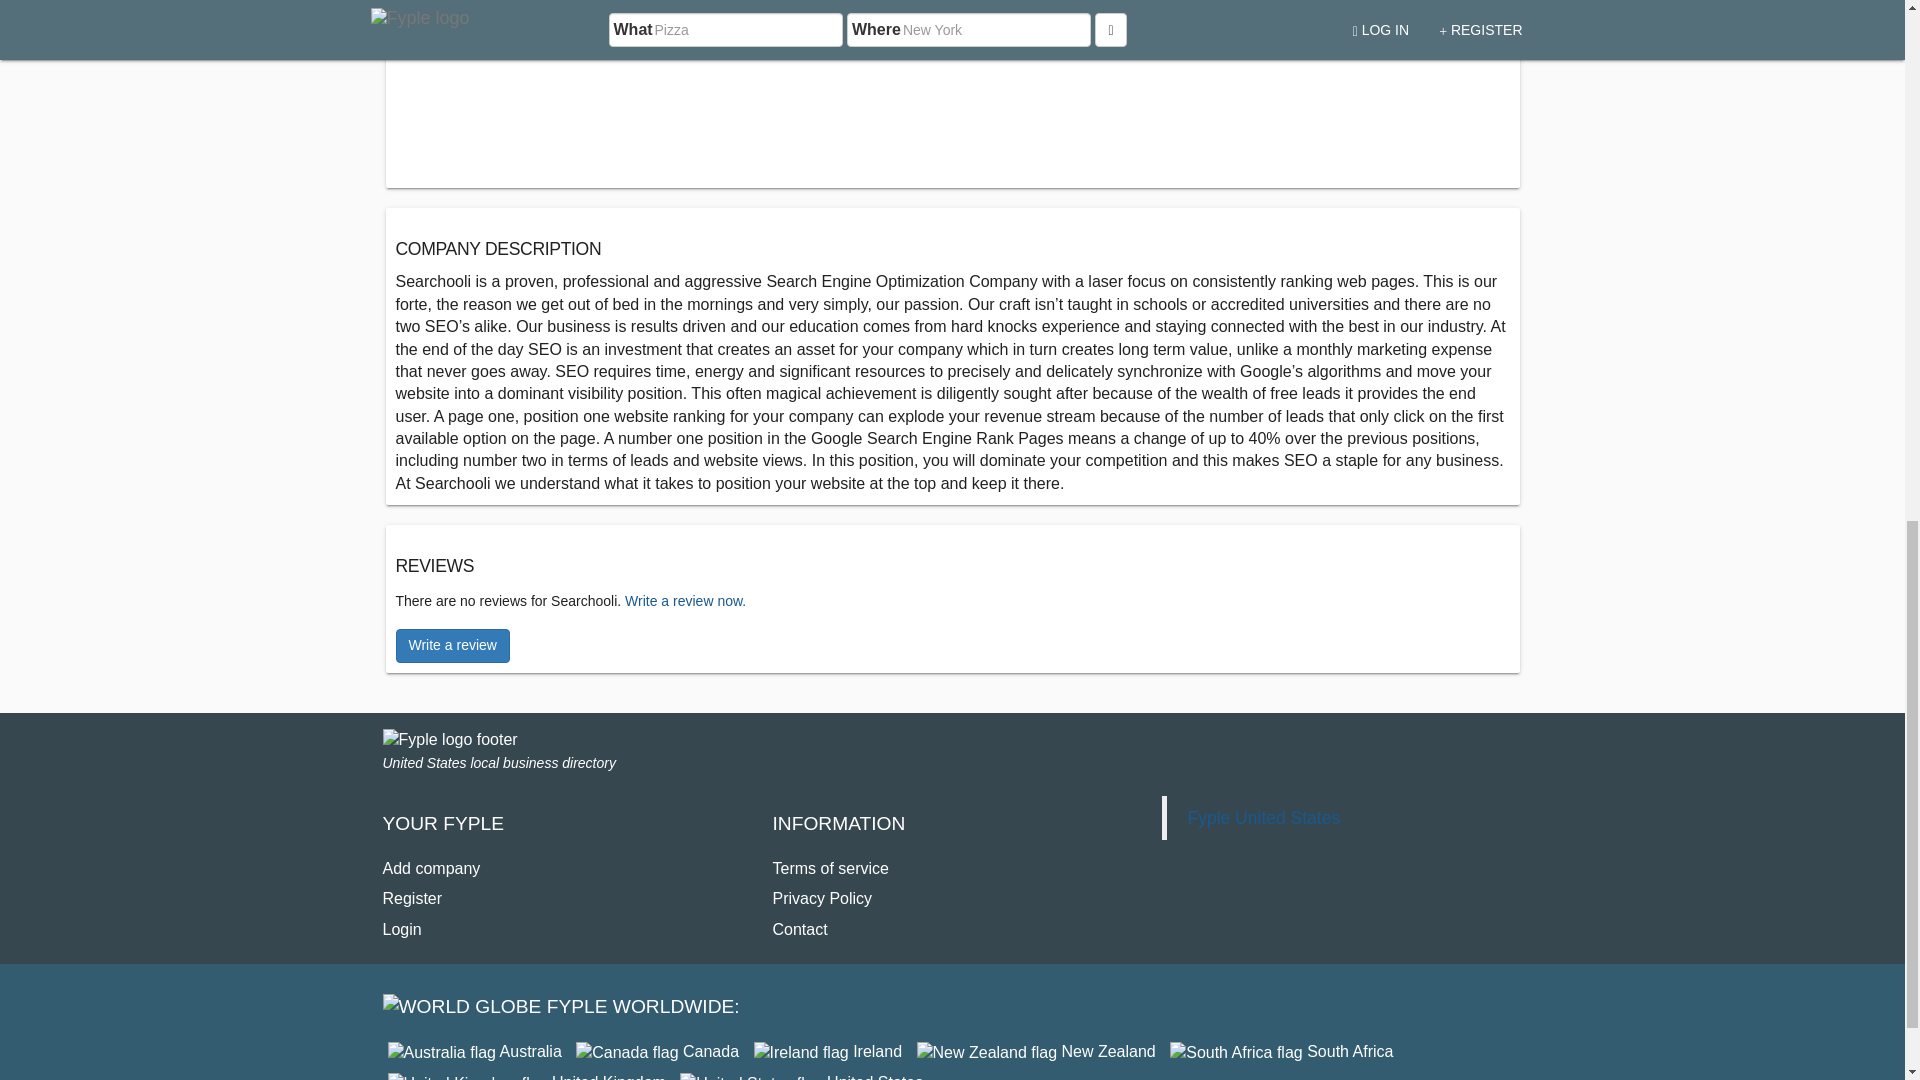  What do you see at coordinates (401, 930) in the screenshot?
I see `Login` at bounding box center [401, 930].